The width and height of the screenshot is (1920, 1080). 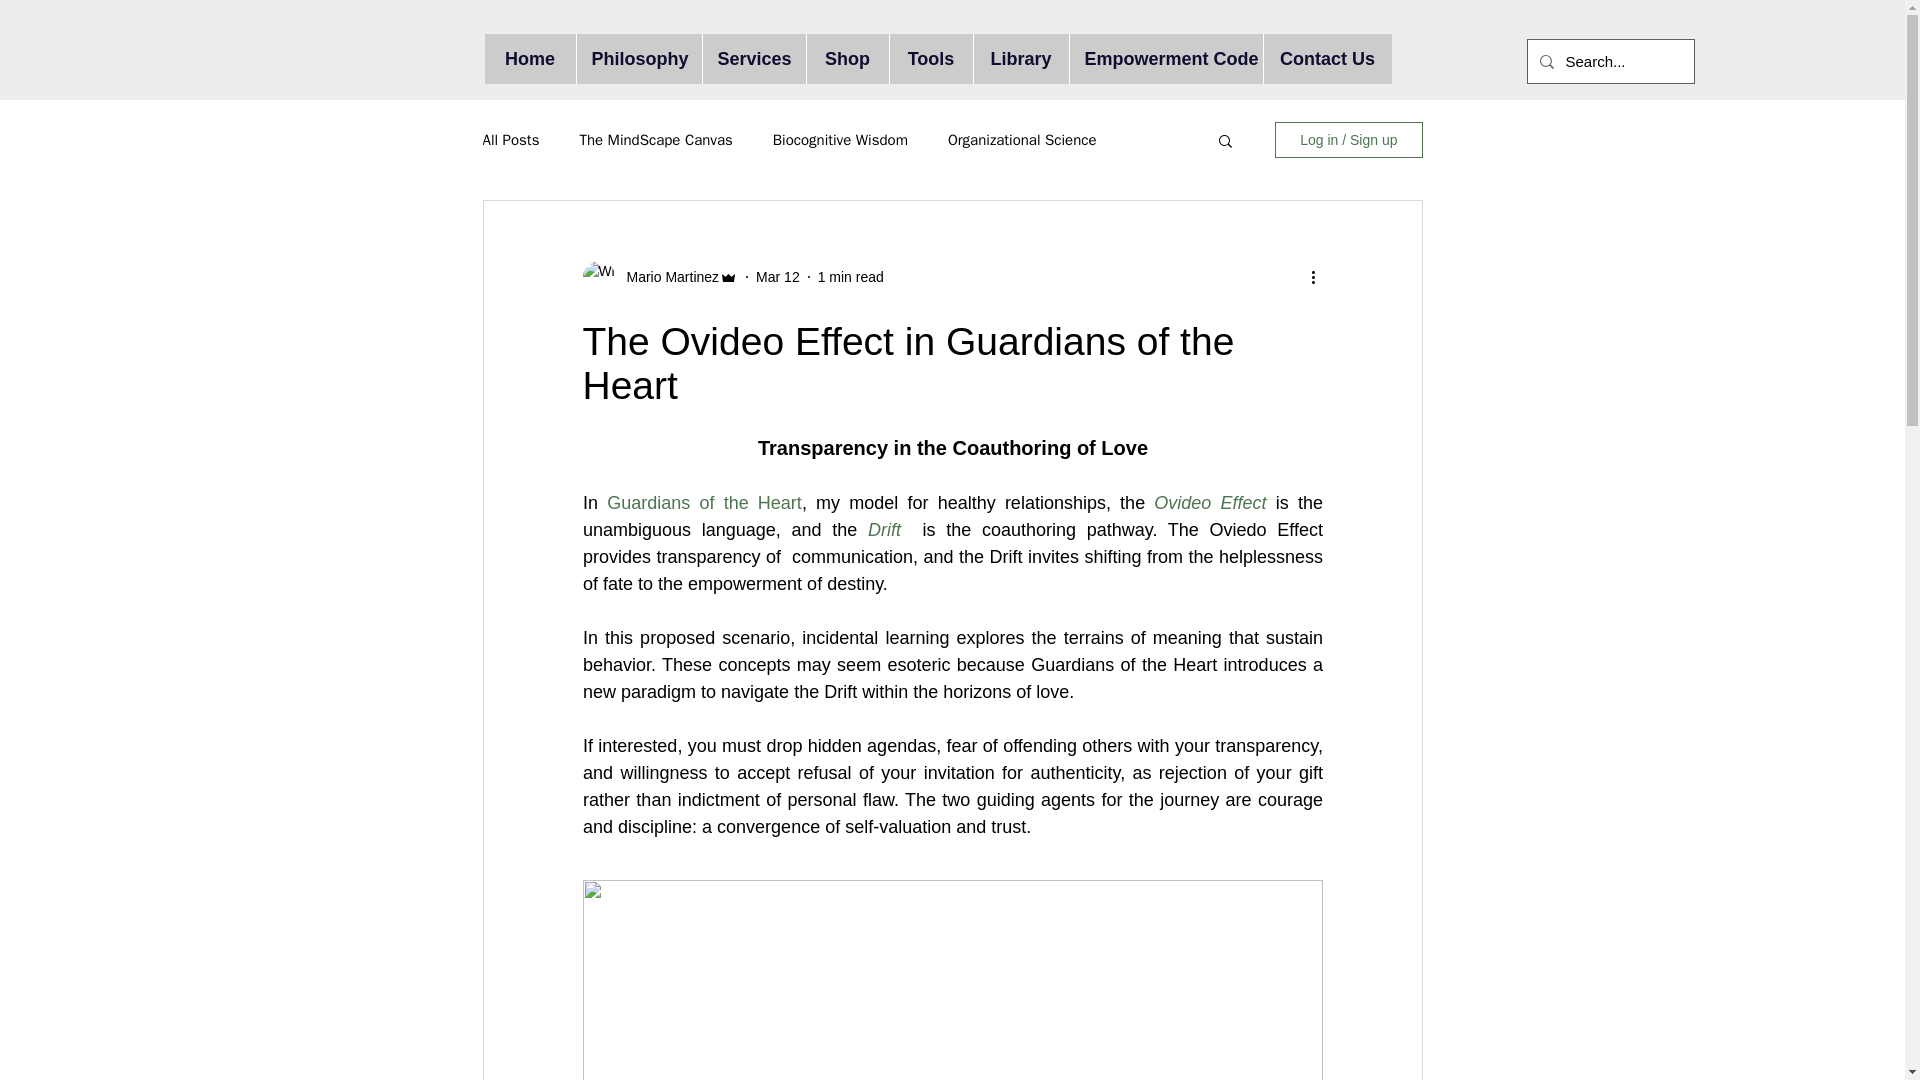 What do you see at coordinates (890, 530) in the screenshot?
I see `Drift ` at bounding box center [890, 530].